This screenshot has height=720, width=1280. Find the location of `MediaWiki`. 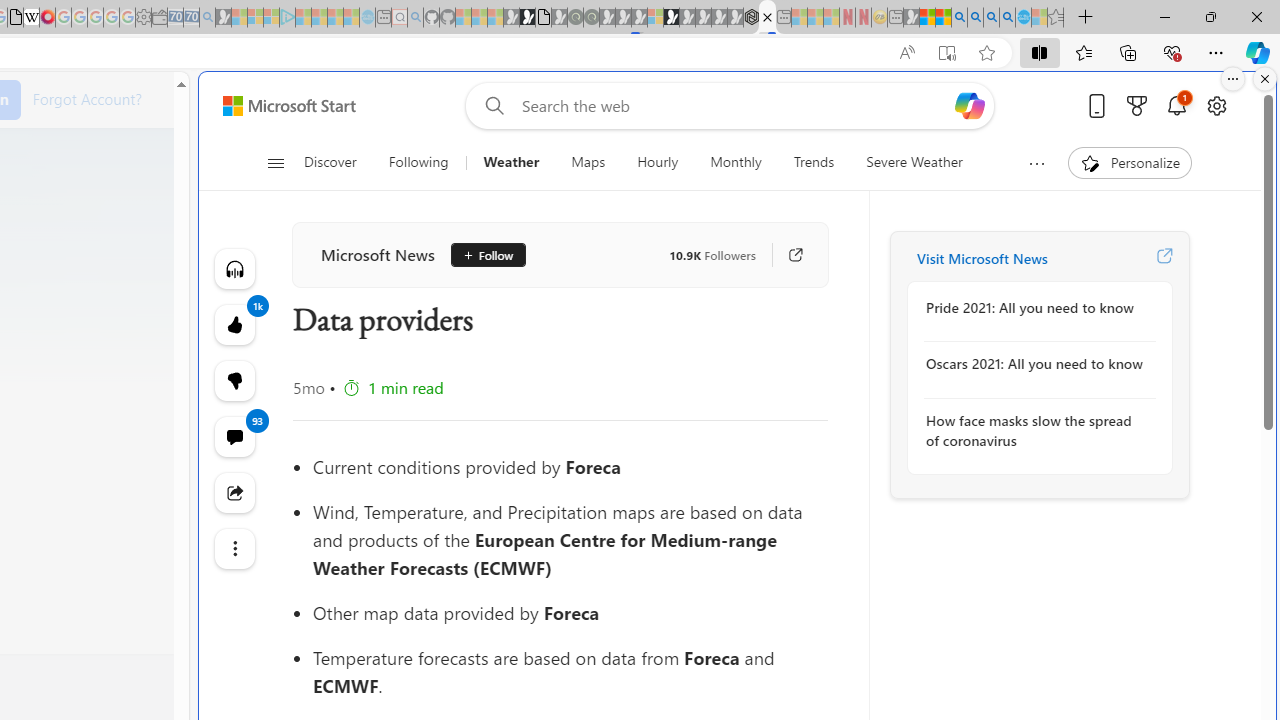

MediaWiki is located at coordinates (47, 18).